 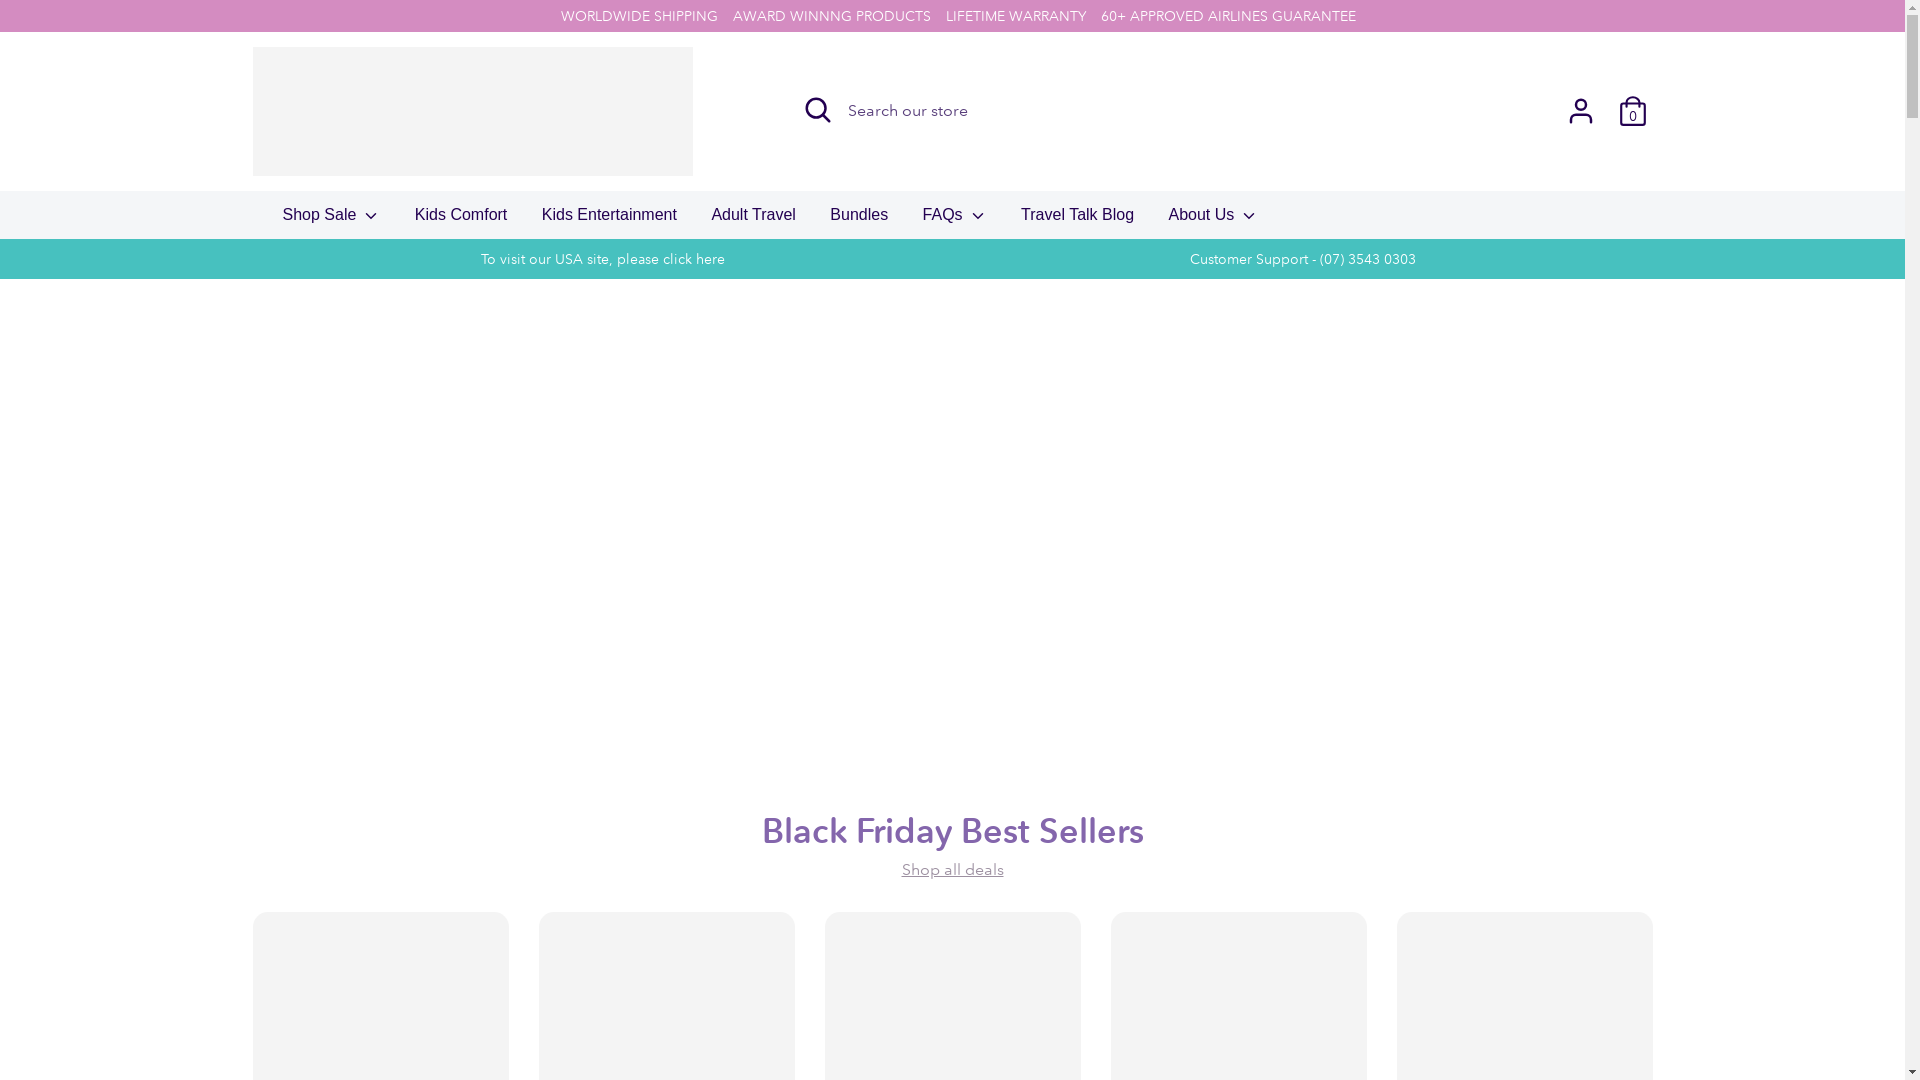 What do you see at coordinates (1078, 221) in the screenshot?
I see `Travel Talk Blog` at bounding box center [1078, 221].